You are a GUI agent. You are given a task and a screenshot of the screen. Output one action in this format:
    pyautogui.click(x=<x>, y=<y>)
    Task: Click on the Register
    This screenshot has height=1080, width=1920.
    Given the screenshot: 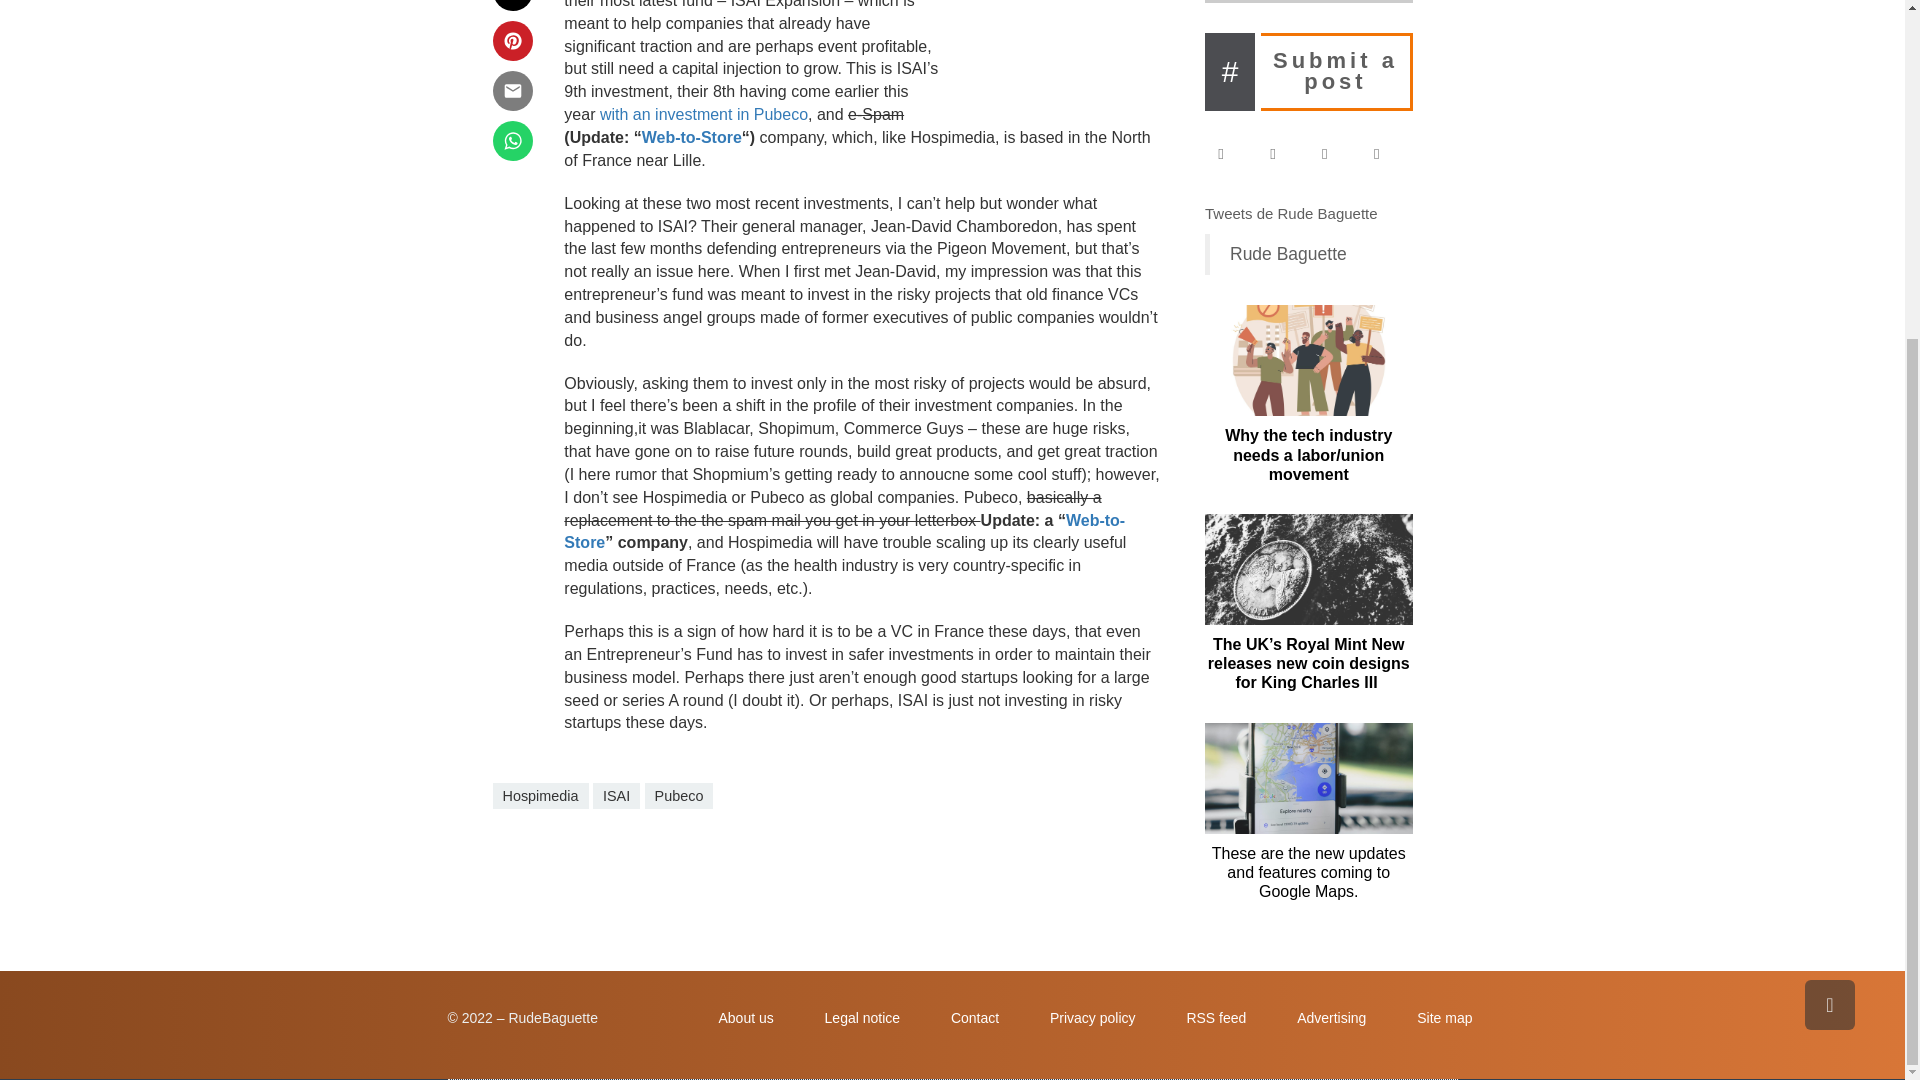 What is the action you would take?
    pyautogui.click(x=1309, y=2)
    